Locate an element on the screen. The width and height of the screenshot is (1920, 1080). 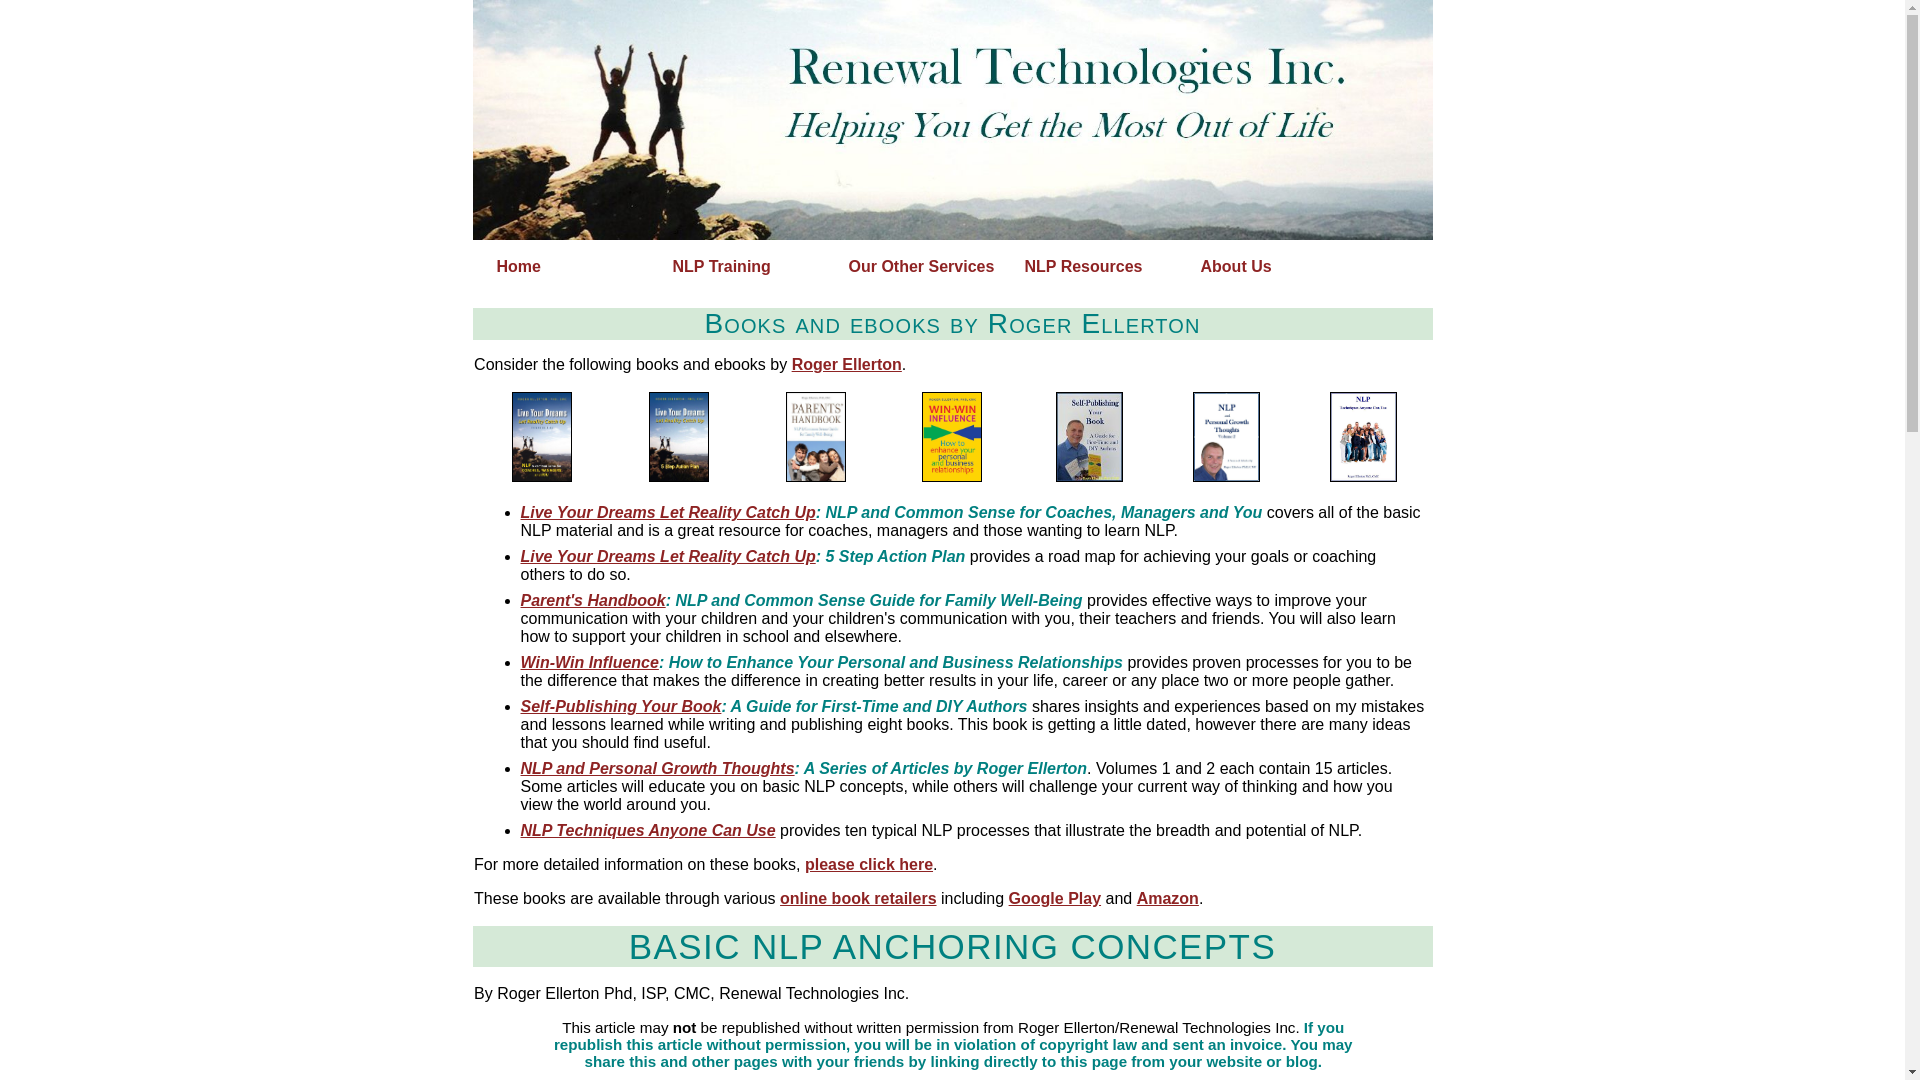
Win-Win Influence is located at coordinates (589, 662).